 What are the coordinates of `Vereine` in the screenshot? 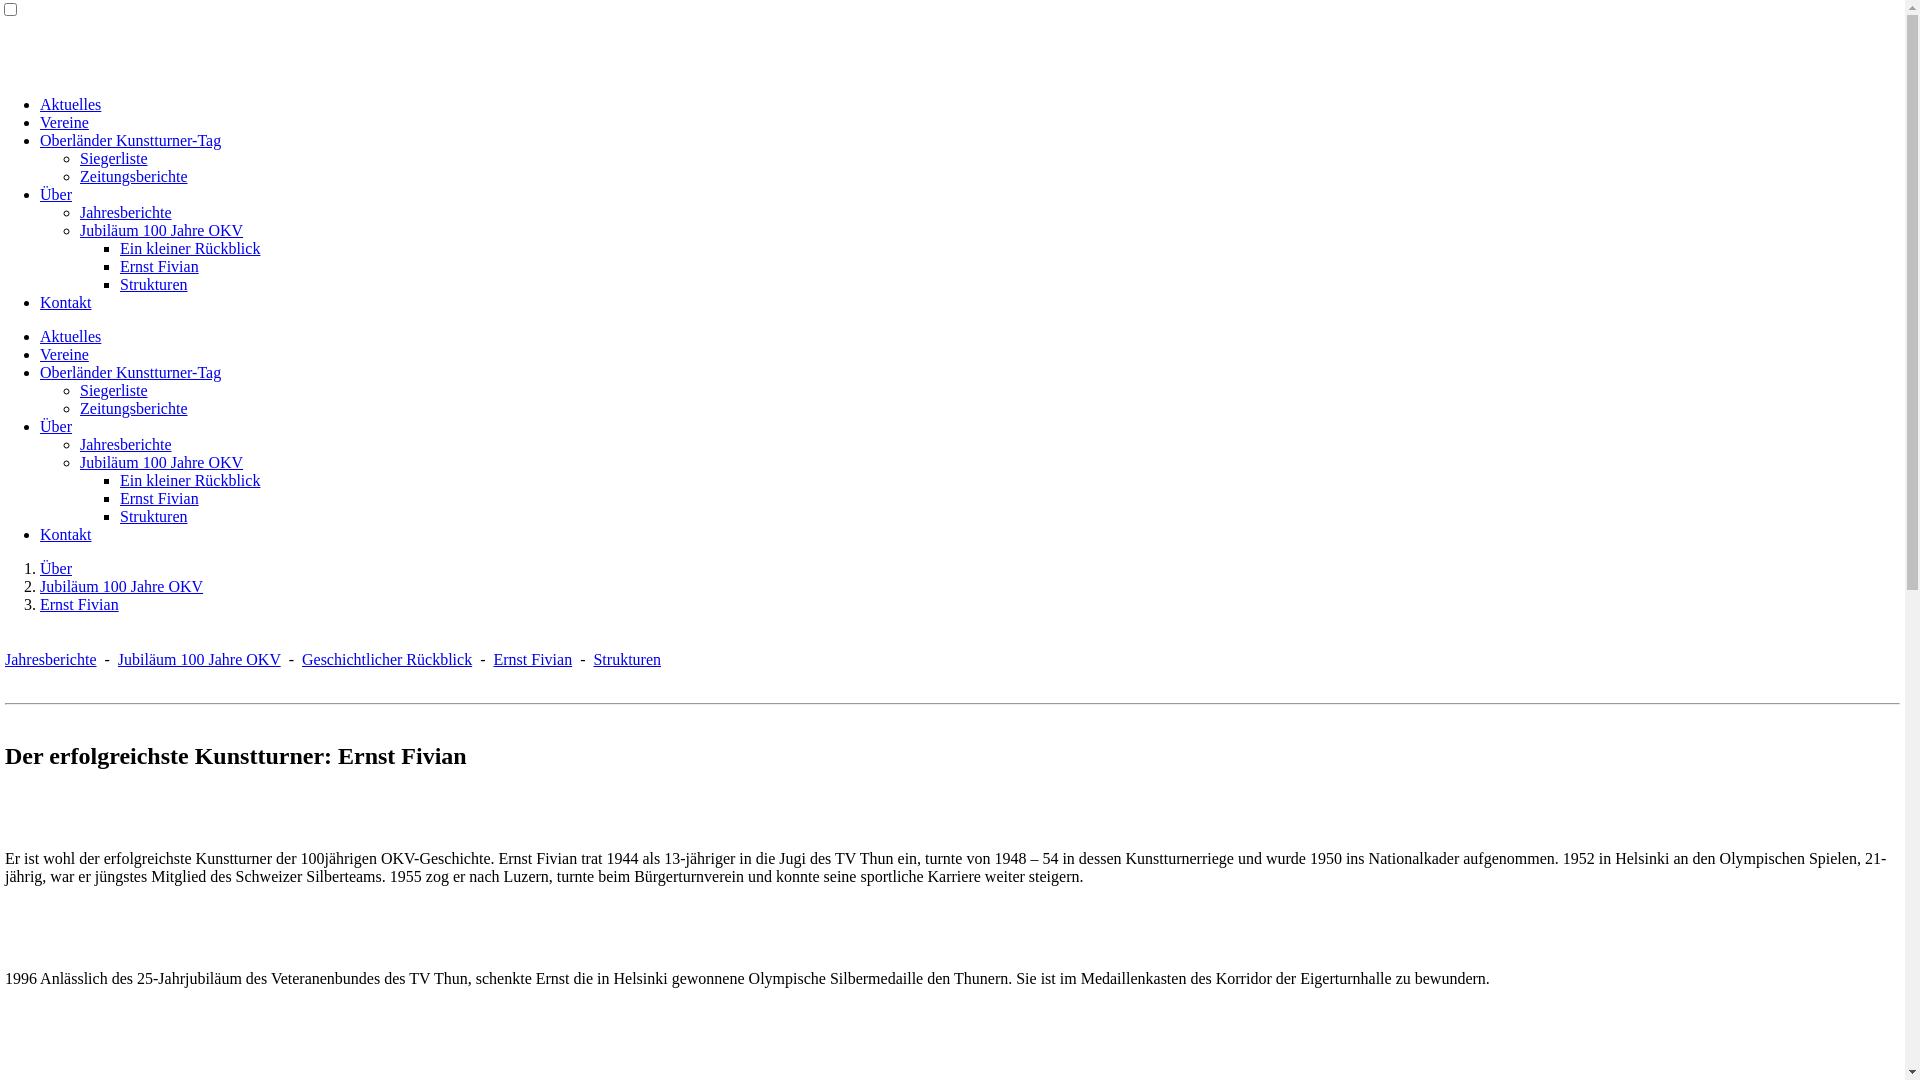 It's located at (64, 354).